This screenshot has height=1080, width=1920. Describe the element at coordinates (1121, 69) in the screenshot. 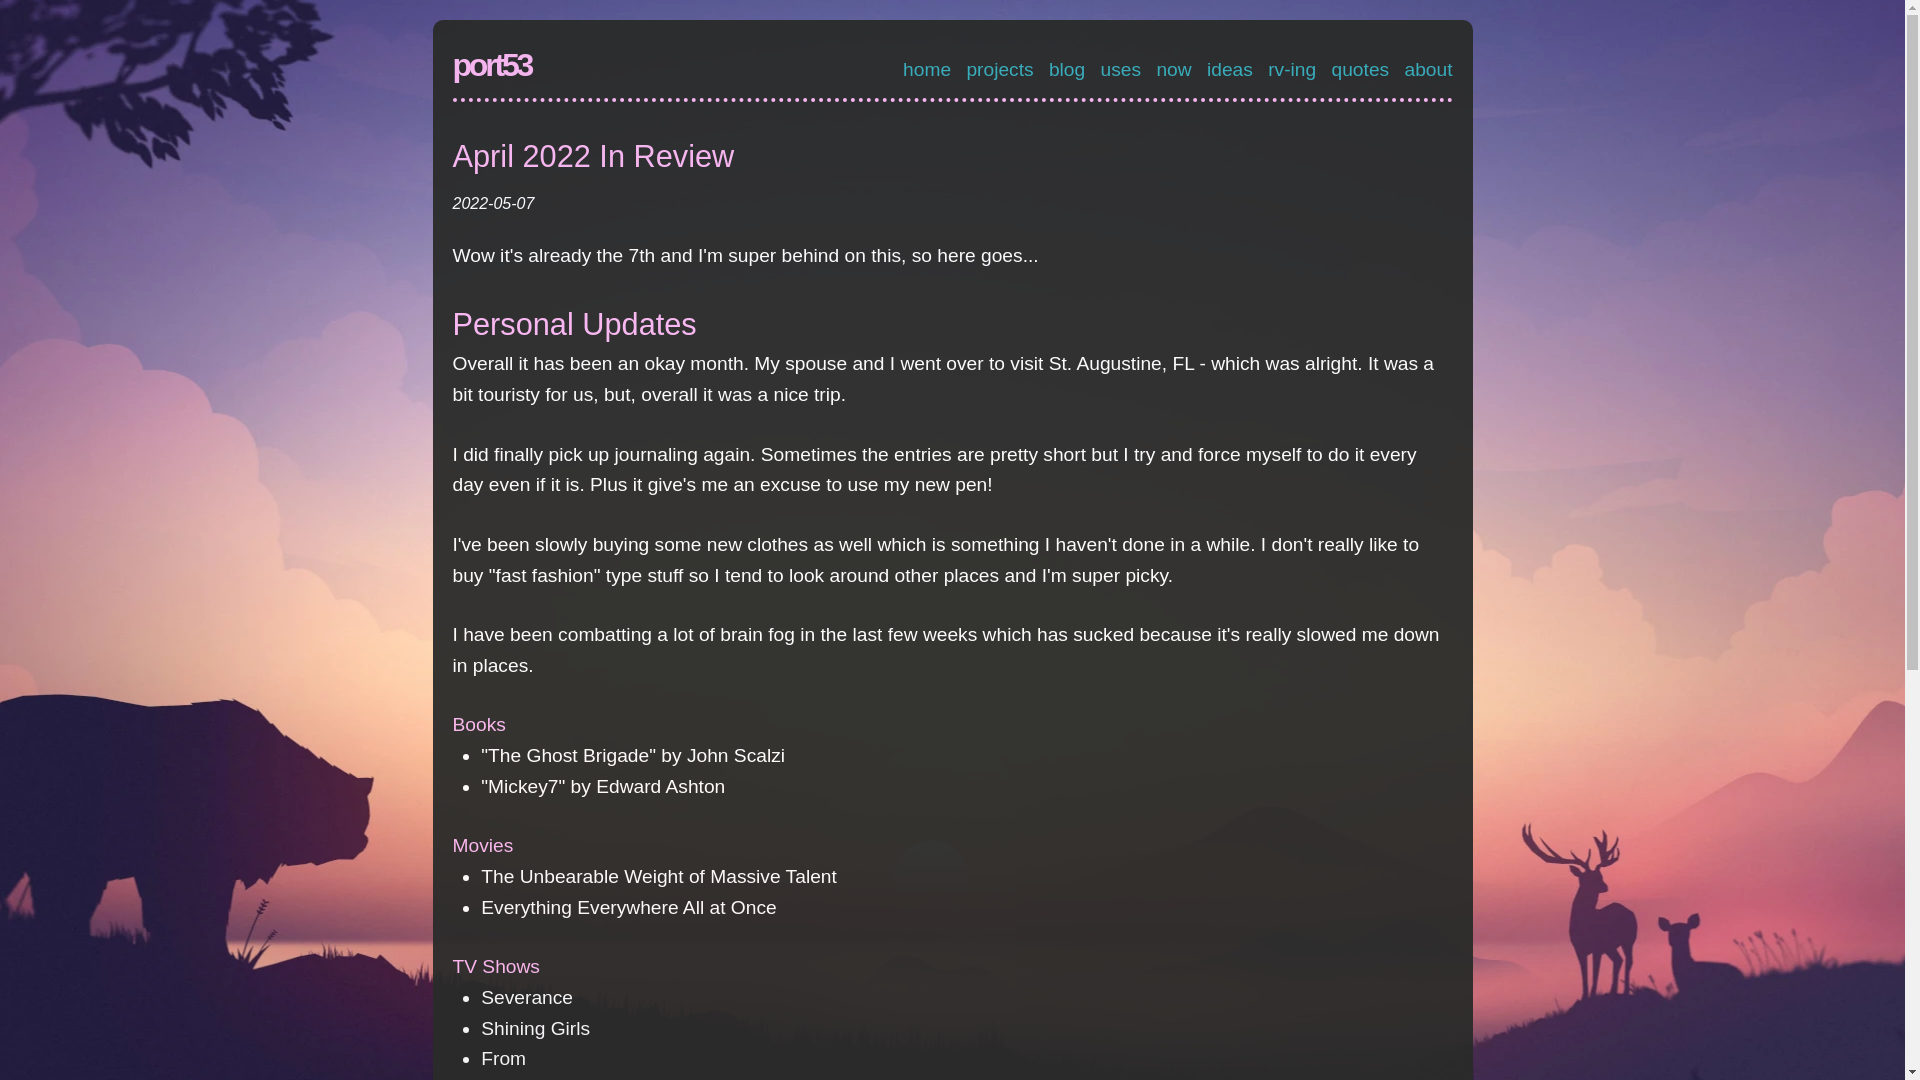

I see `uses` at that location.